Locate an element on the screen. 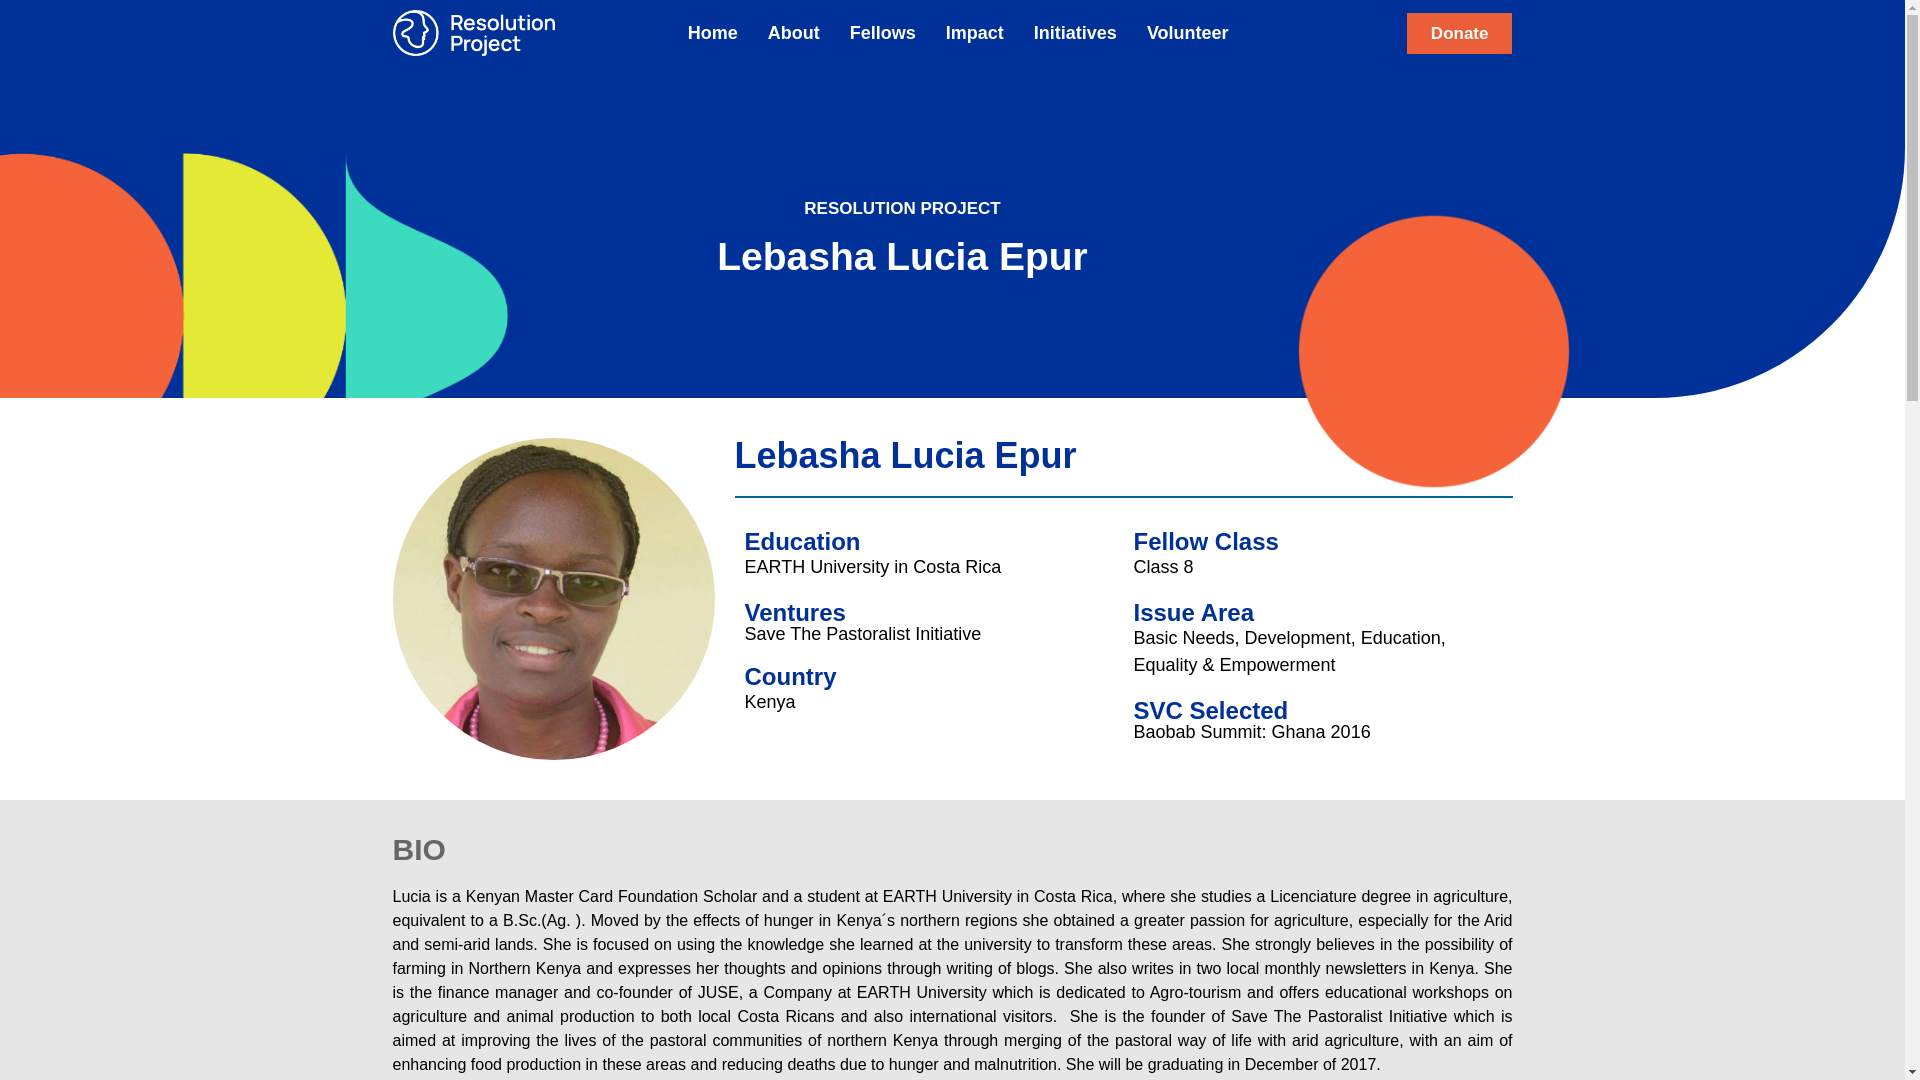  Fellows is located at coordinates (883, 32).